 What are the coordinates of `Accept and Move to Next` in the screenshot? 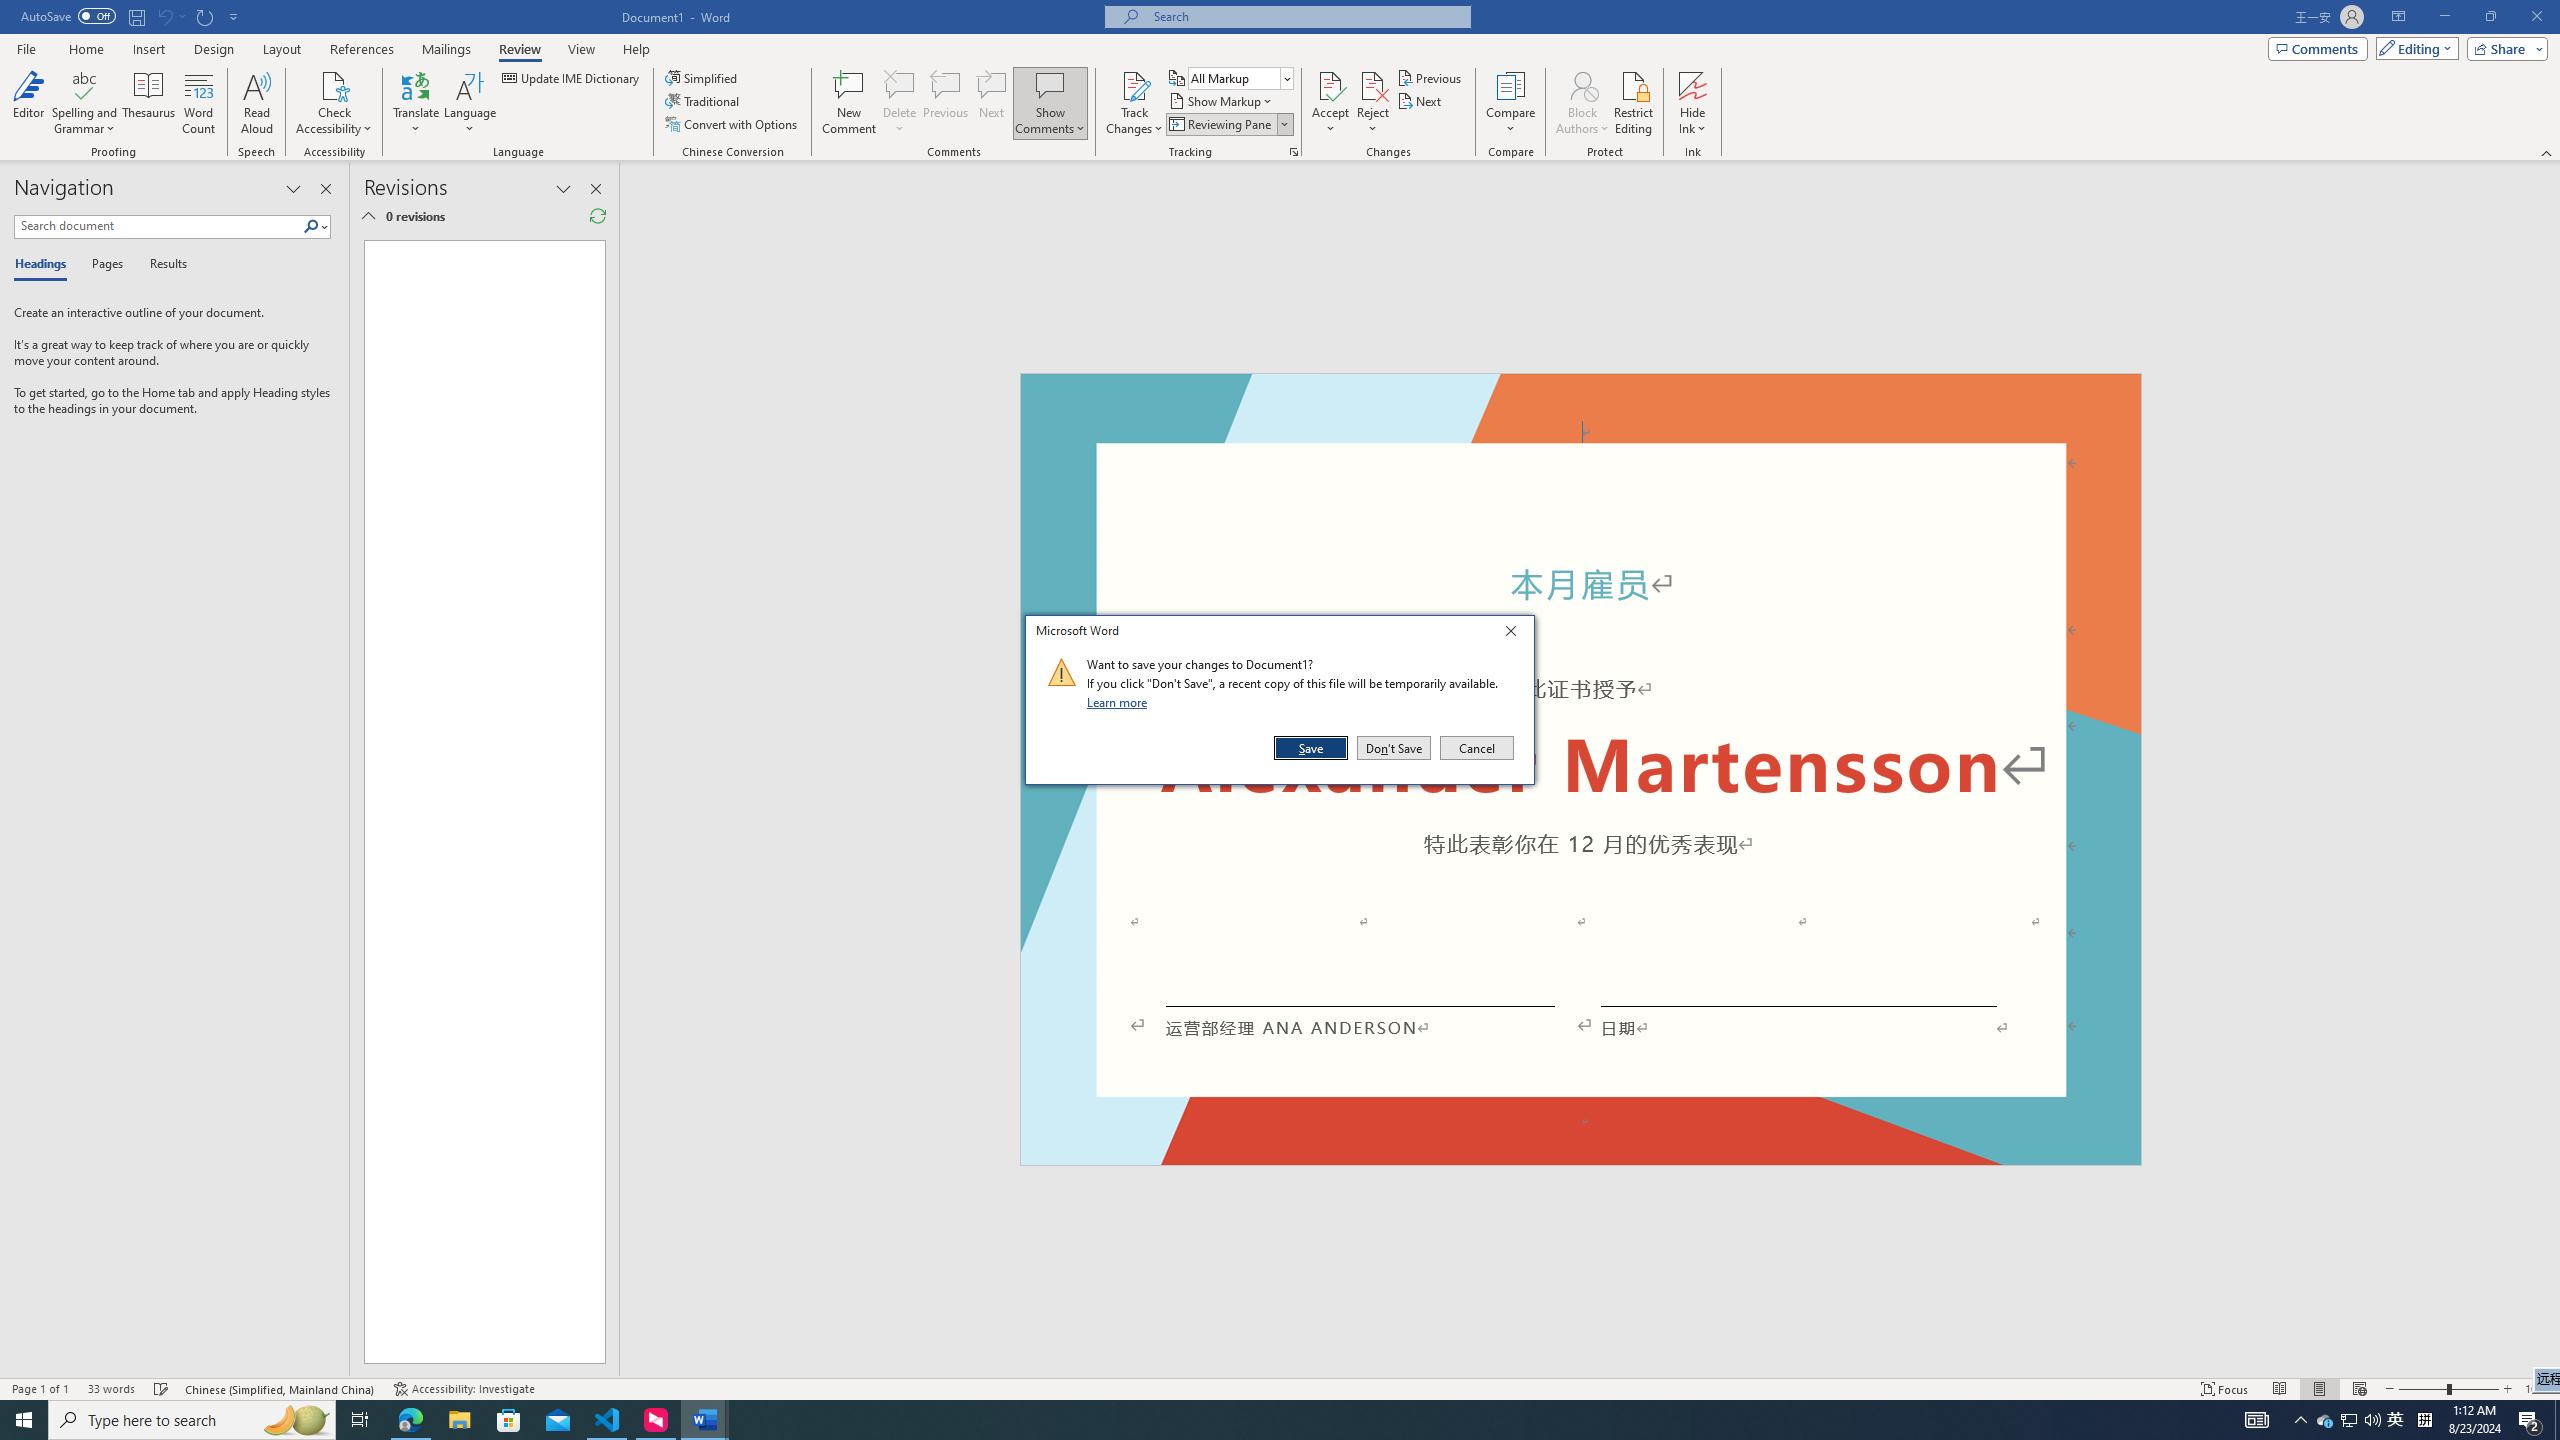 It's located at (1330, 85).